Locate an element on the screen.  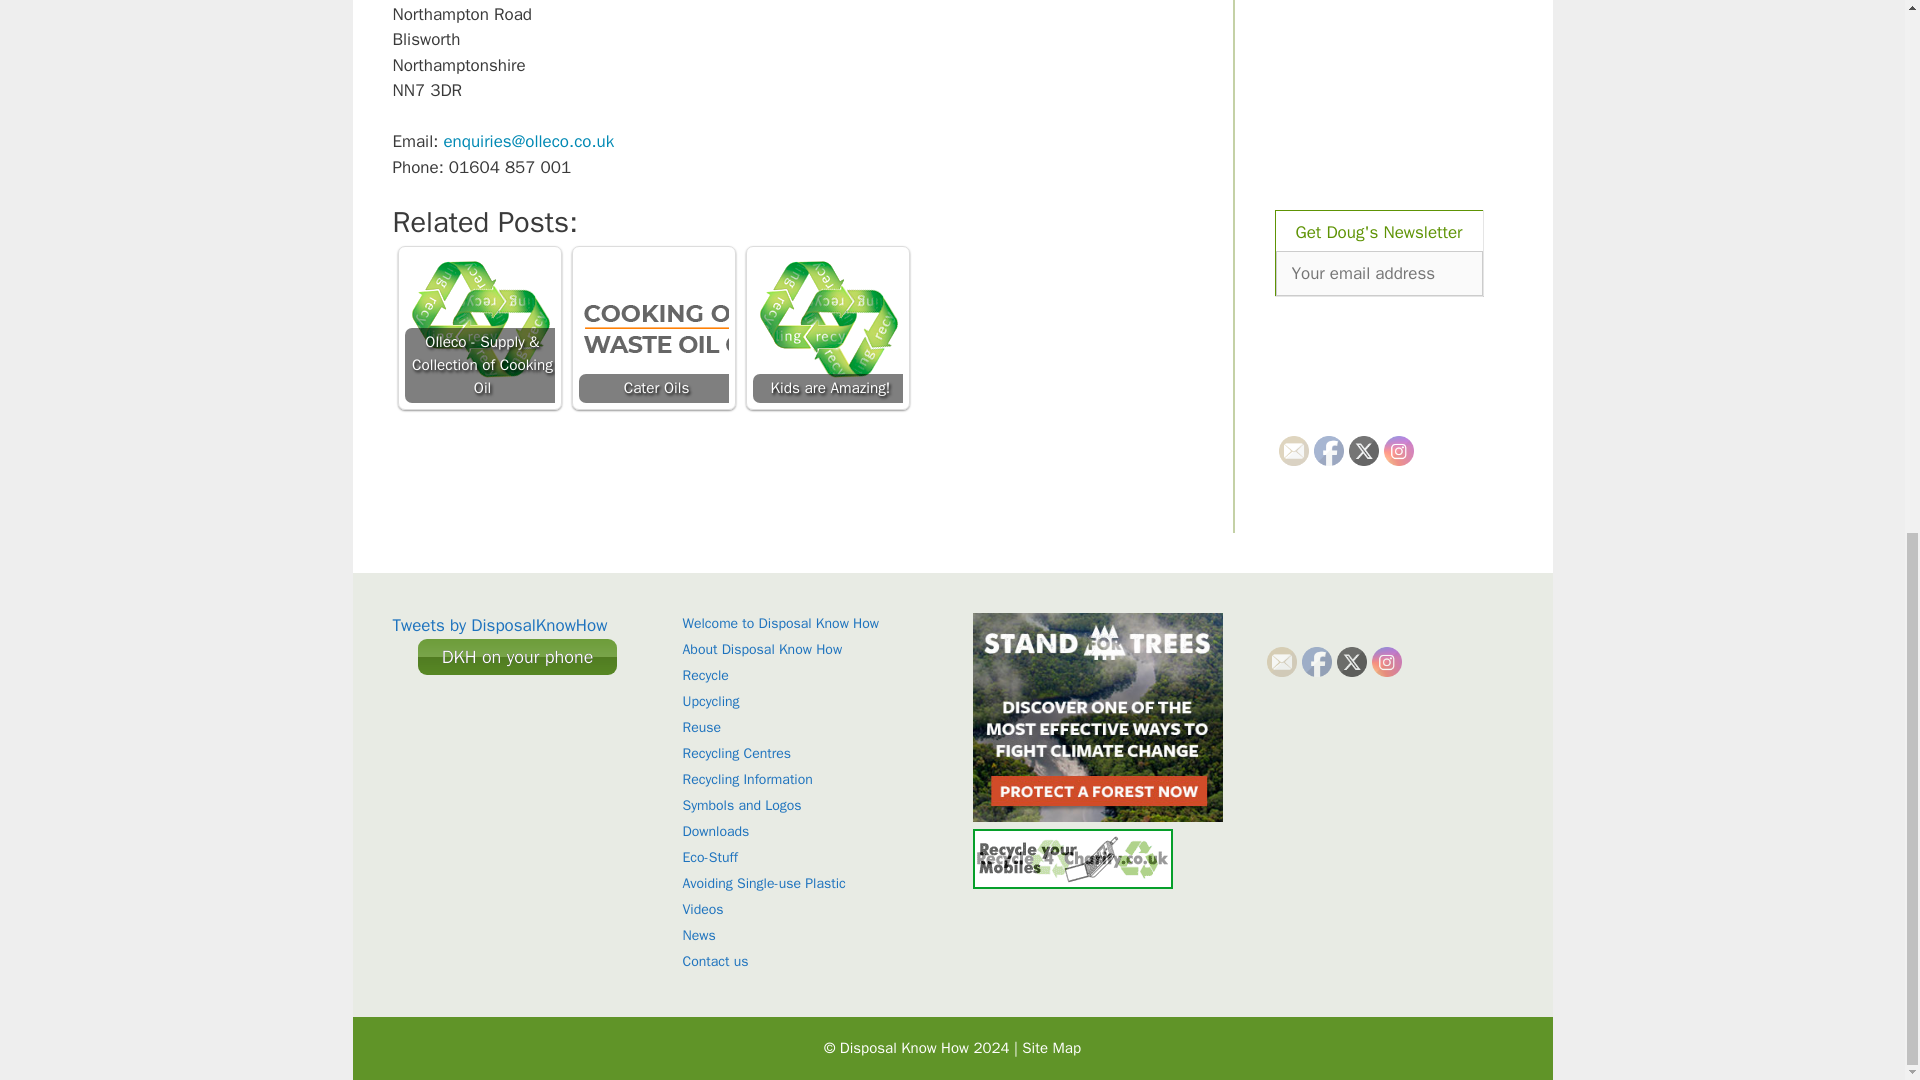
Follow by Email is located at coordinates (1292, 450).